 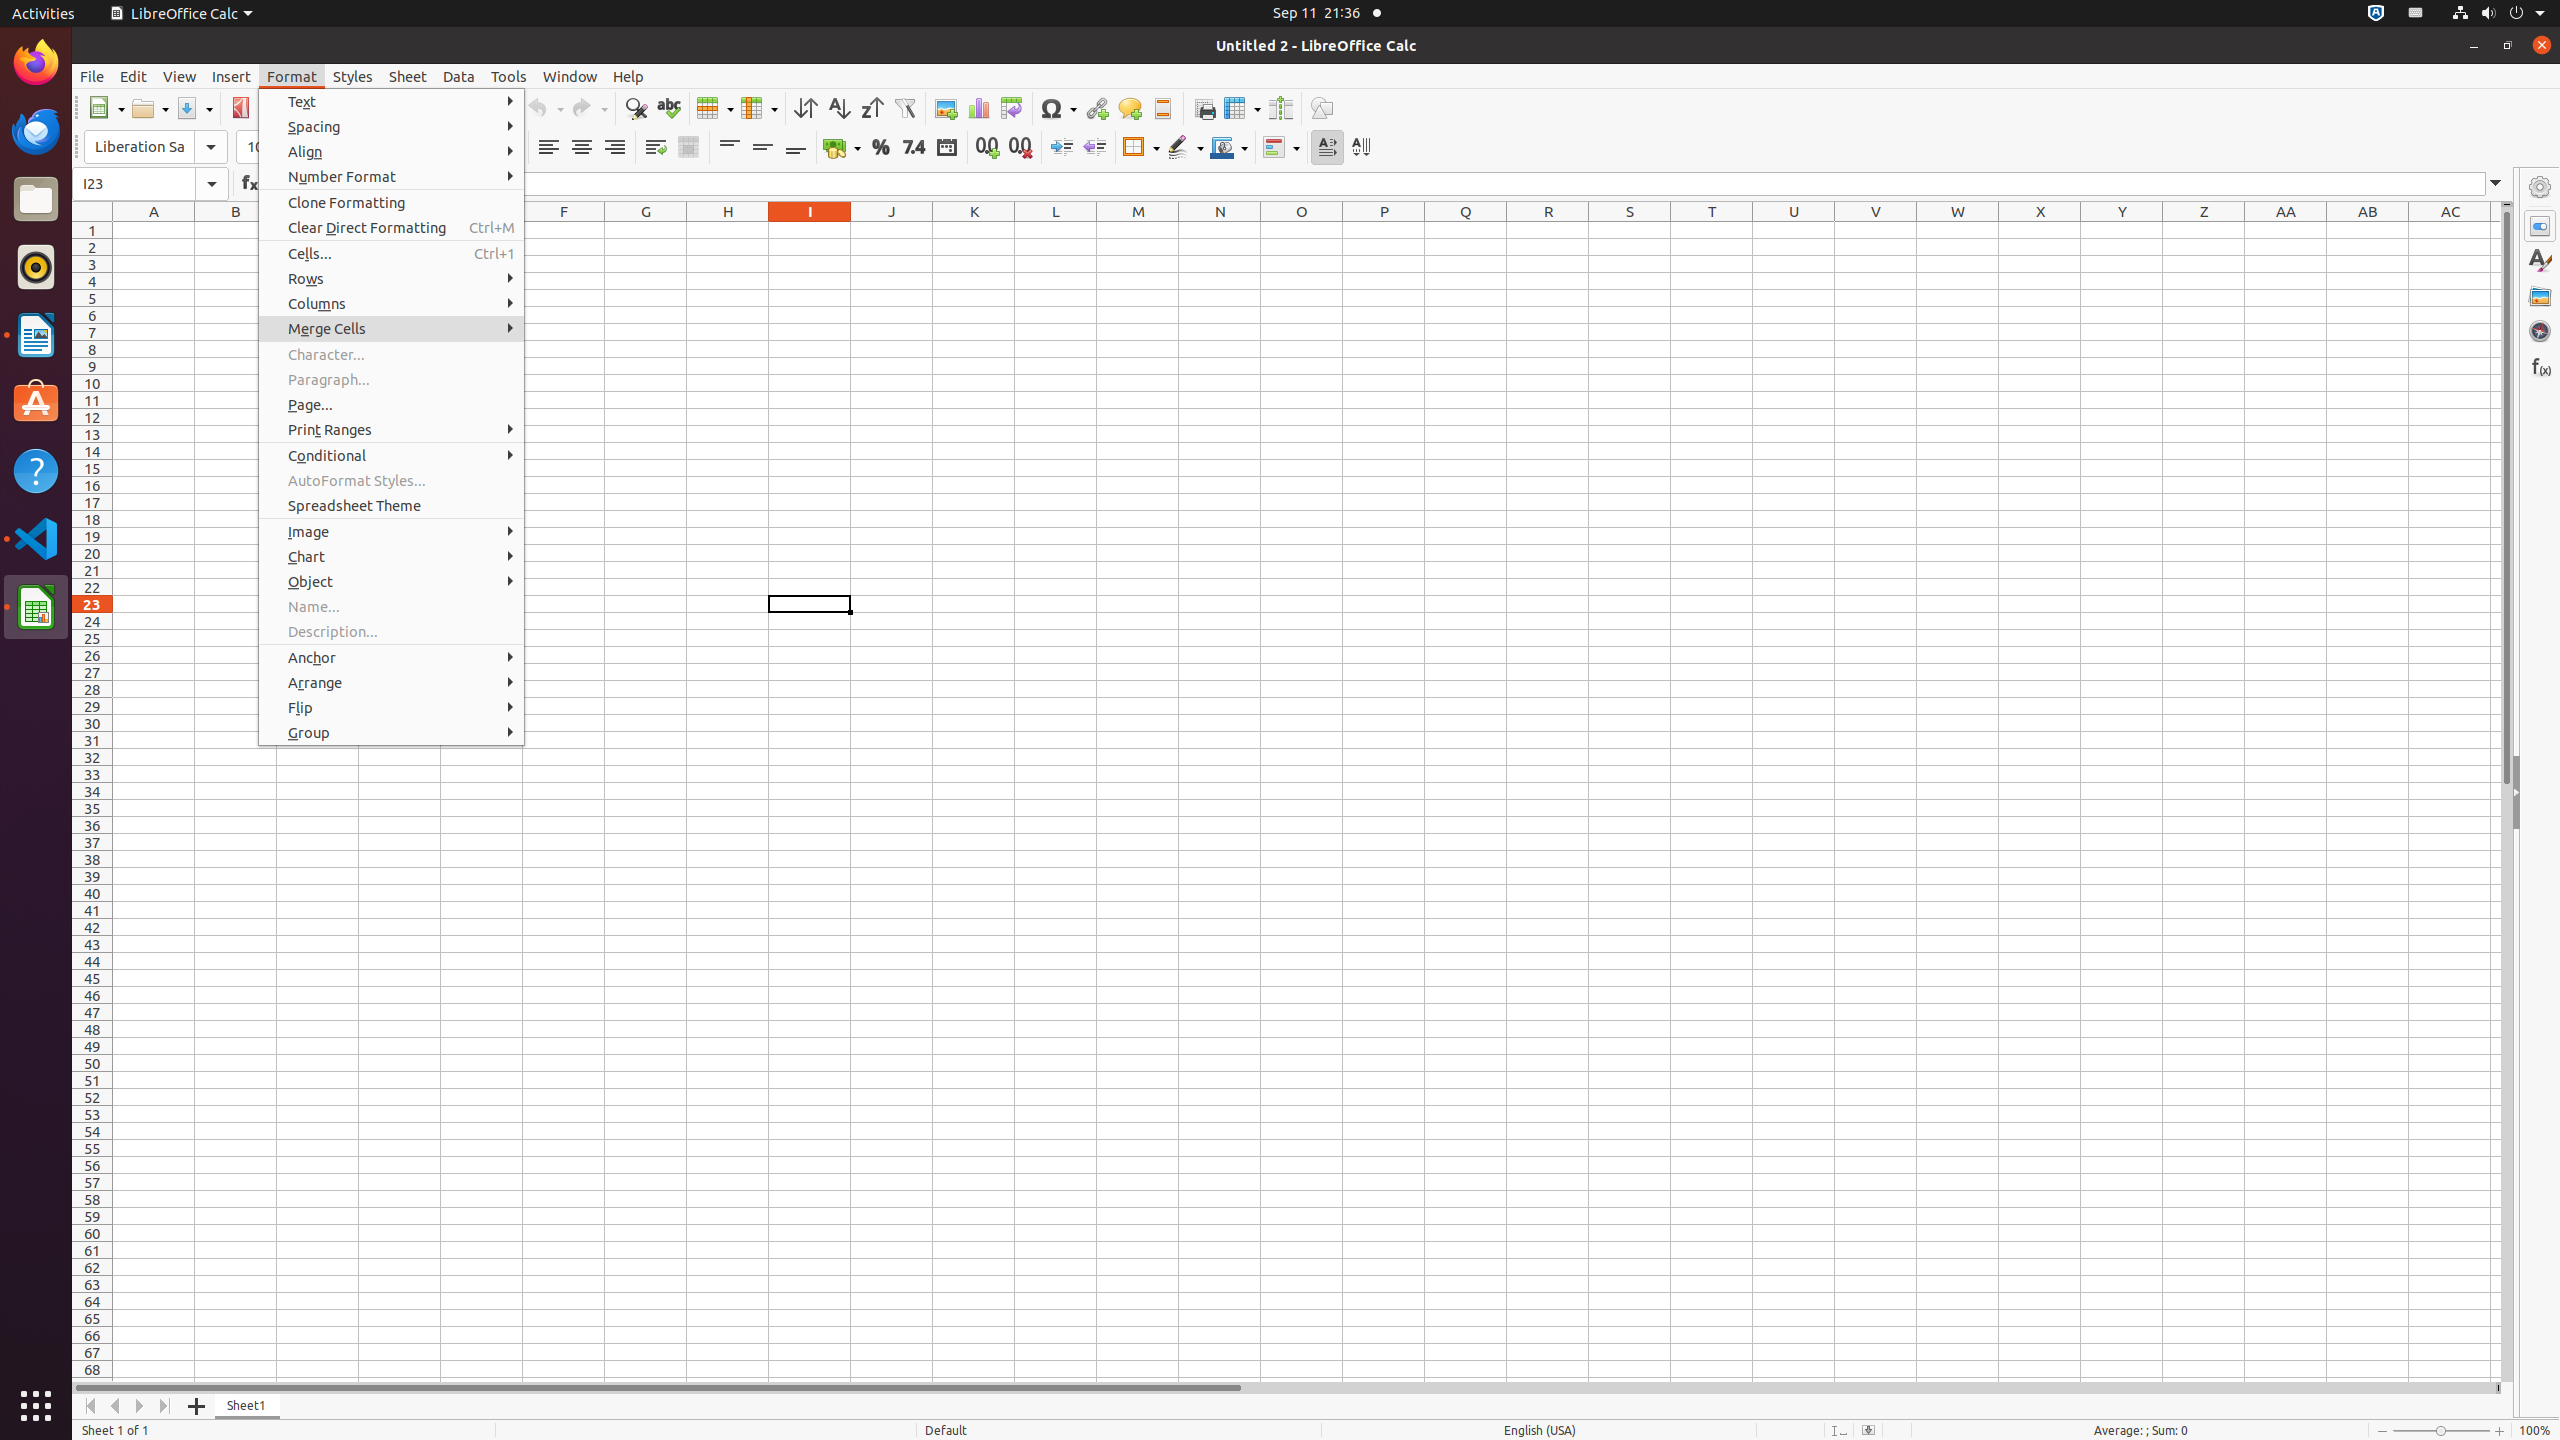 I want to click on J1, so click(x=892, y=230).